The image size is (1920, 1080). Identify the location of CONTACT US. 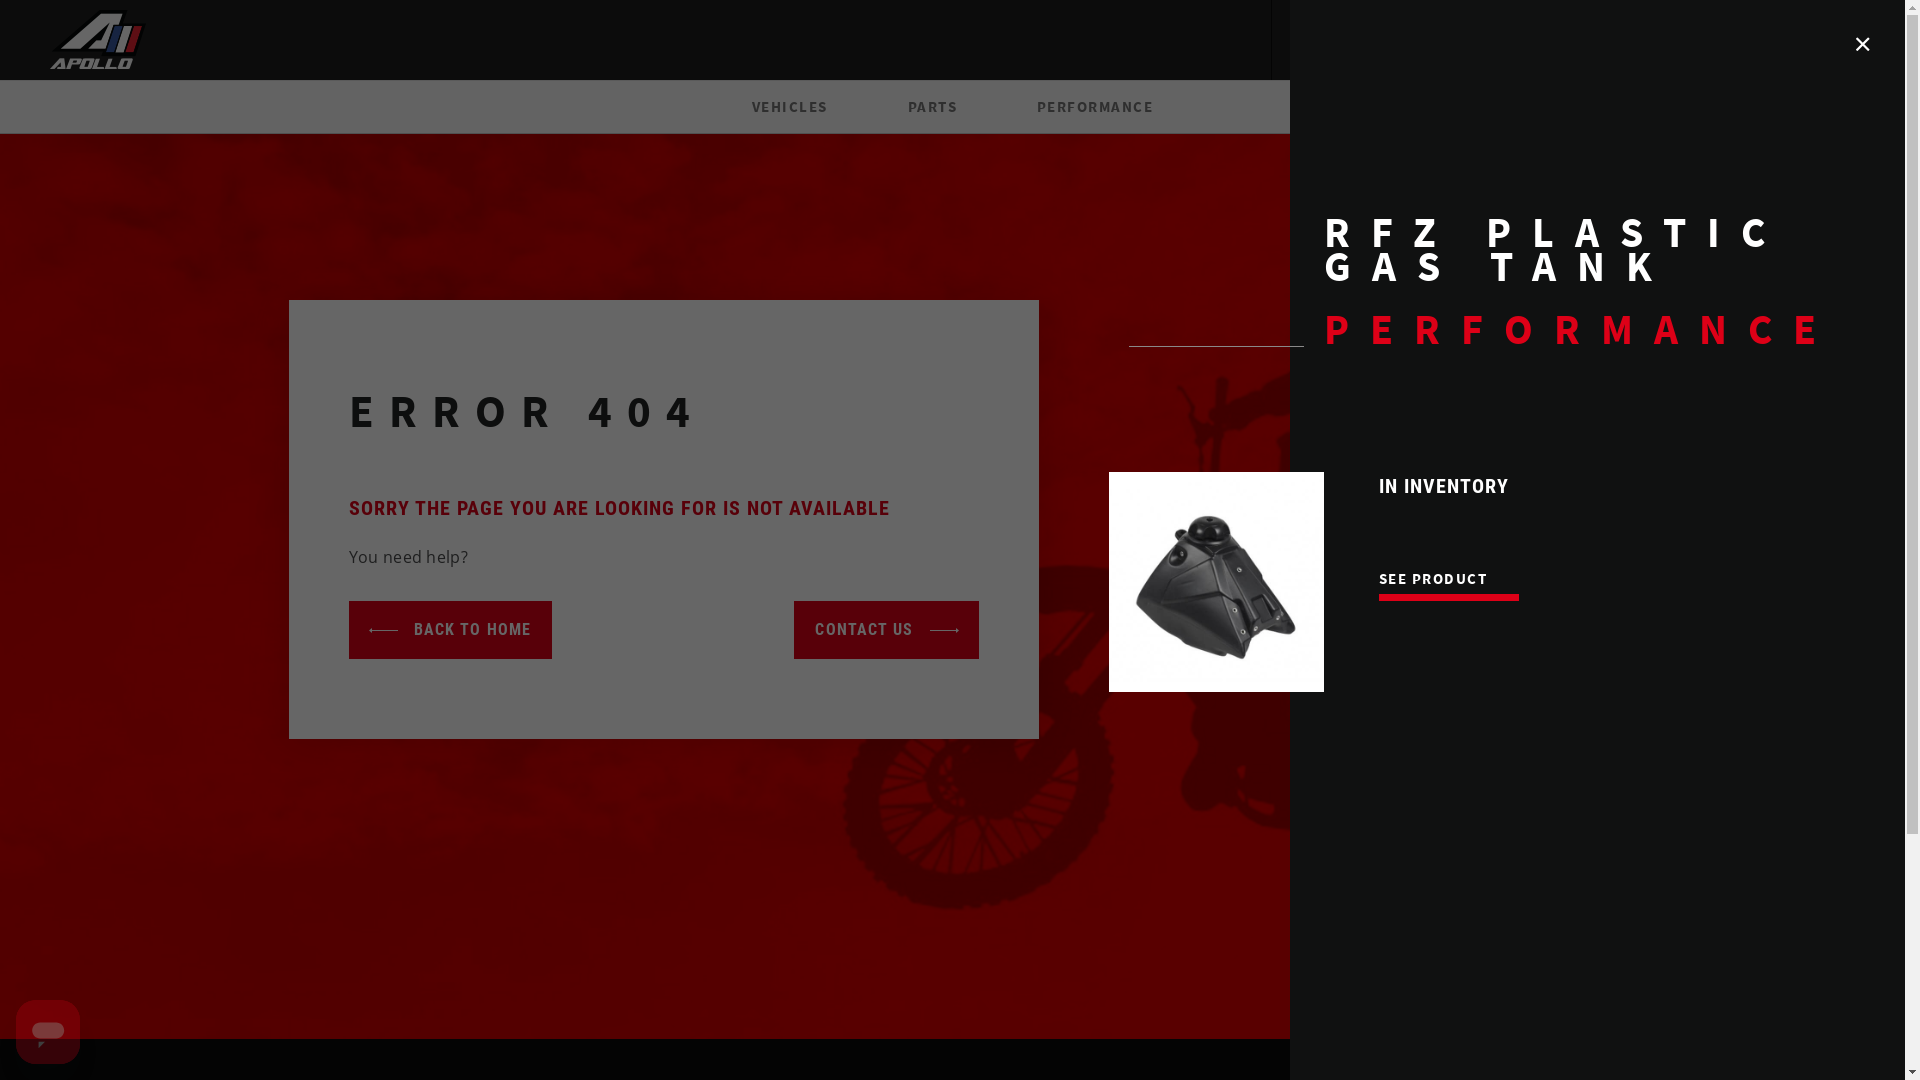
(886, 630).